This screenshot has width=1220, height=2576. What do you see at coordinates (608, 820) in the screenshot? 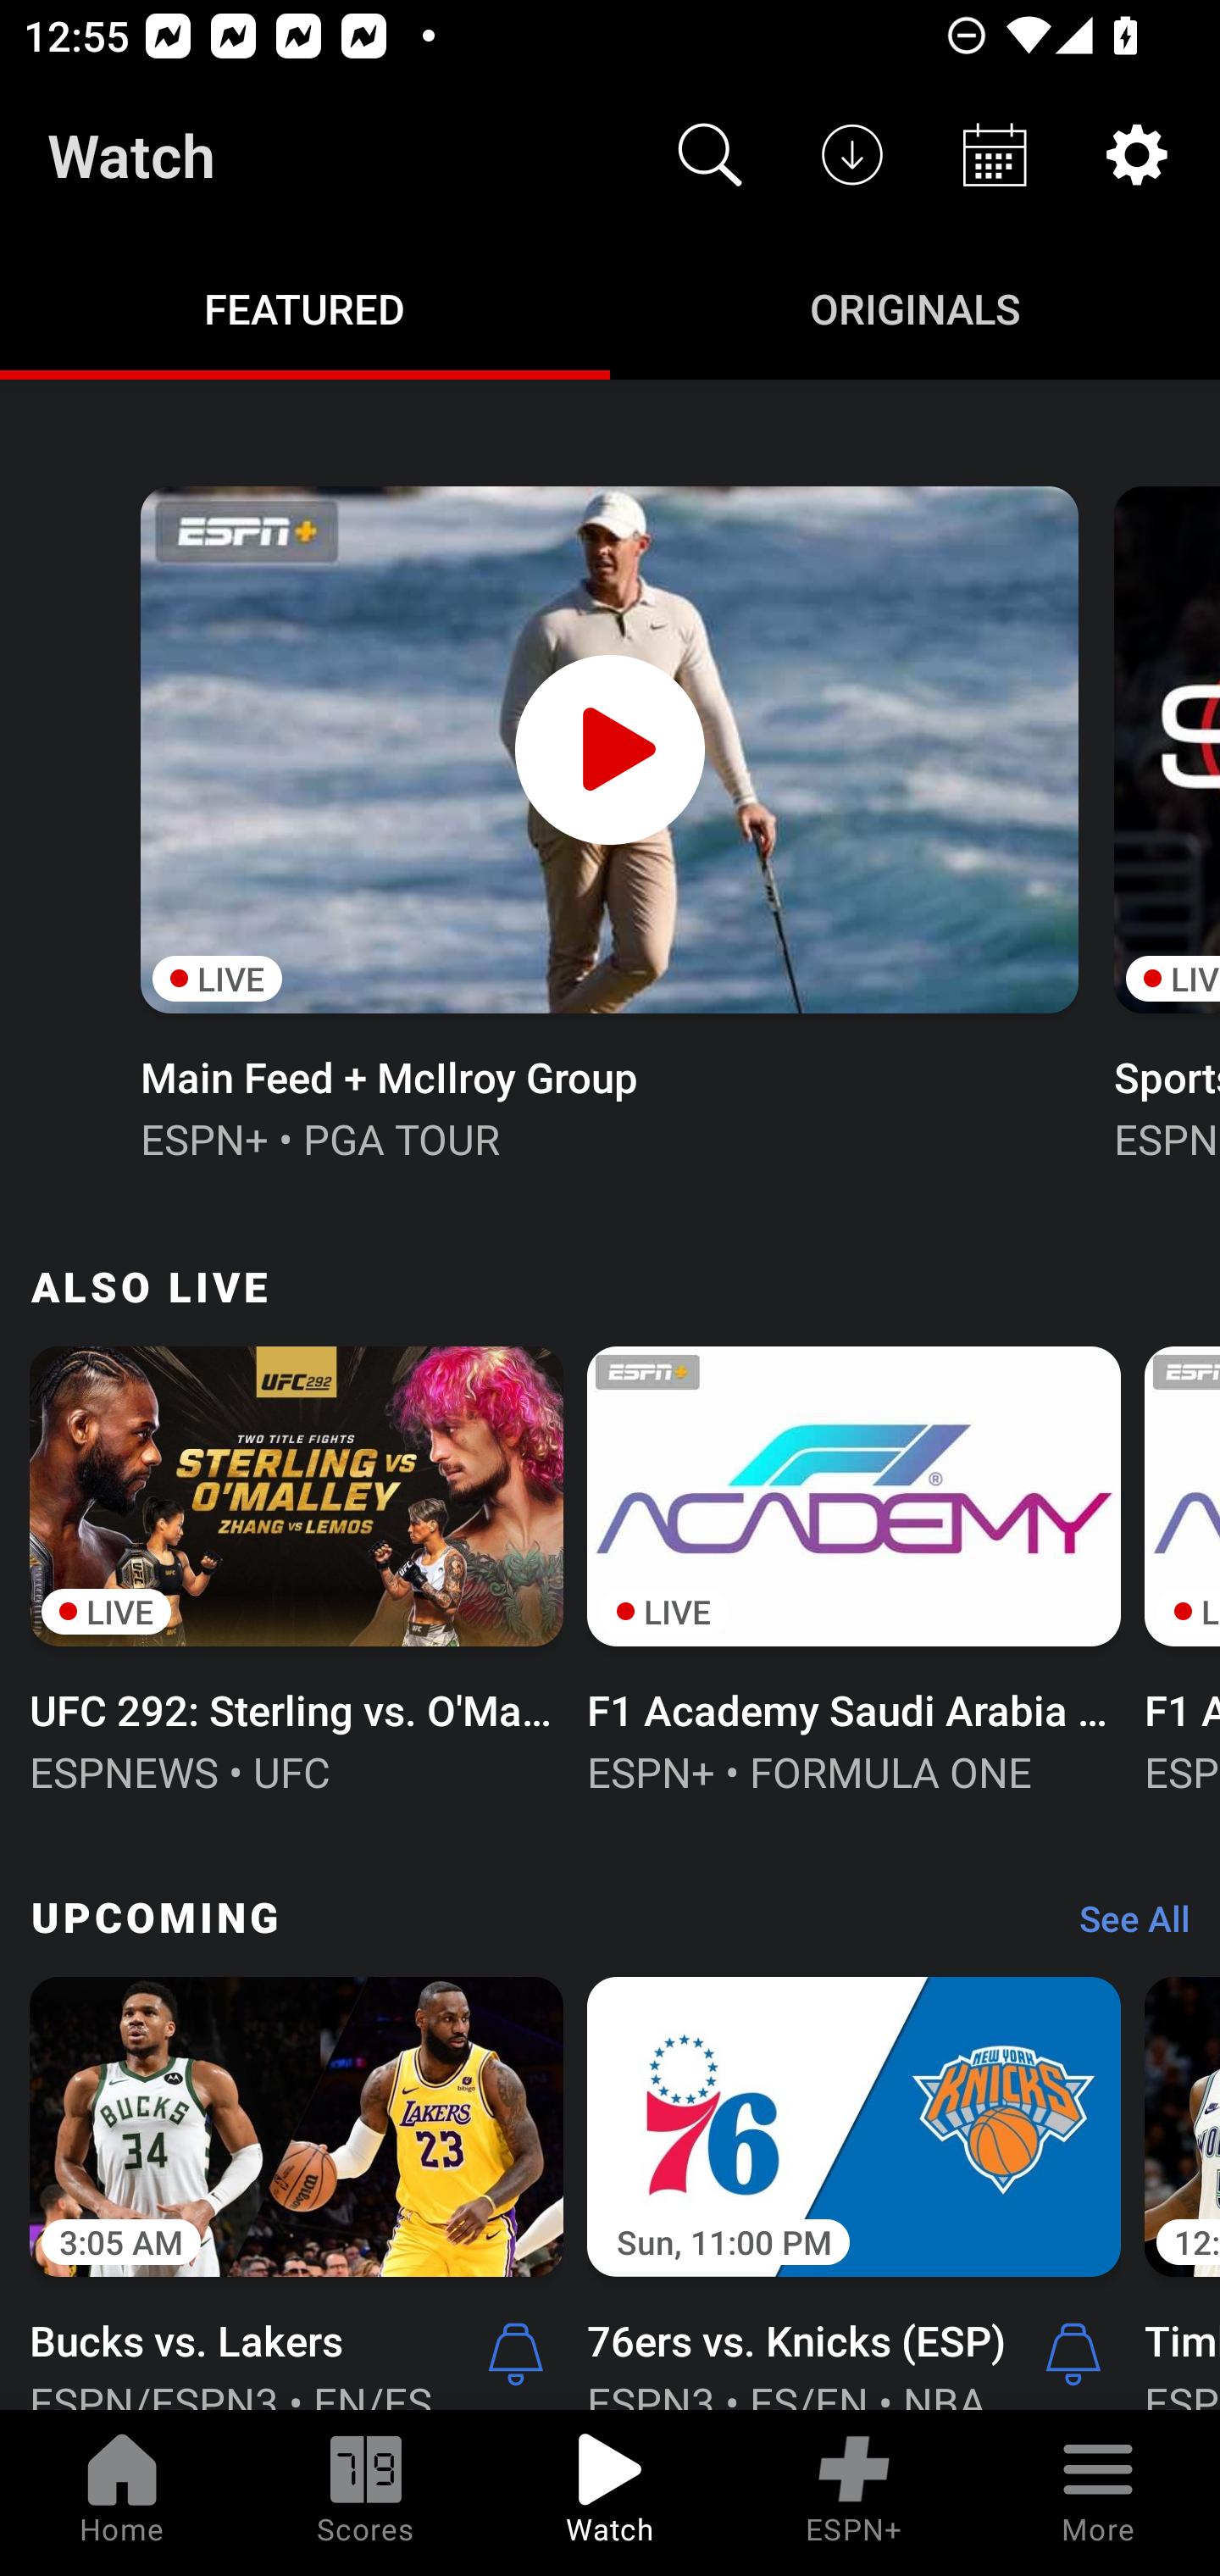
I see ` LIVE Main Feed + McIlroy Group ESPN+ • PGA TOUR` at bounding box center [608, 820].